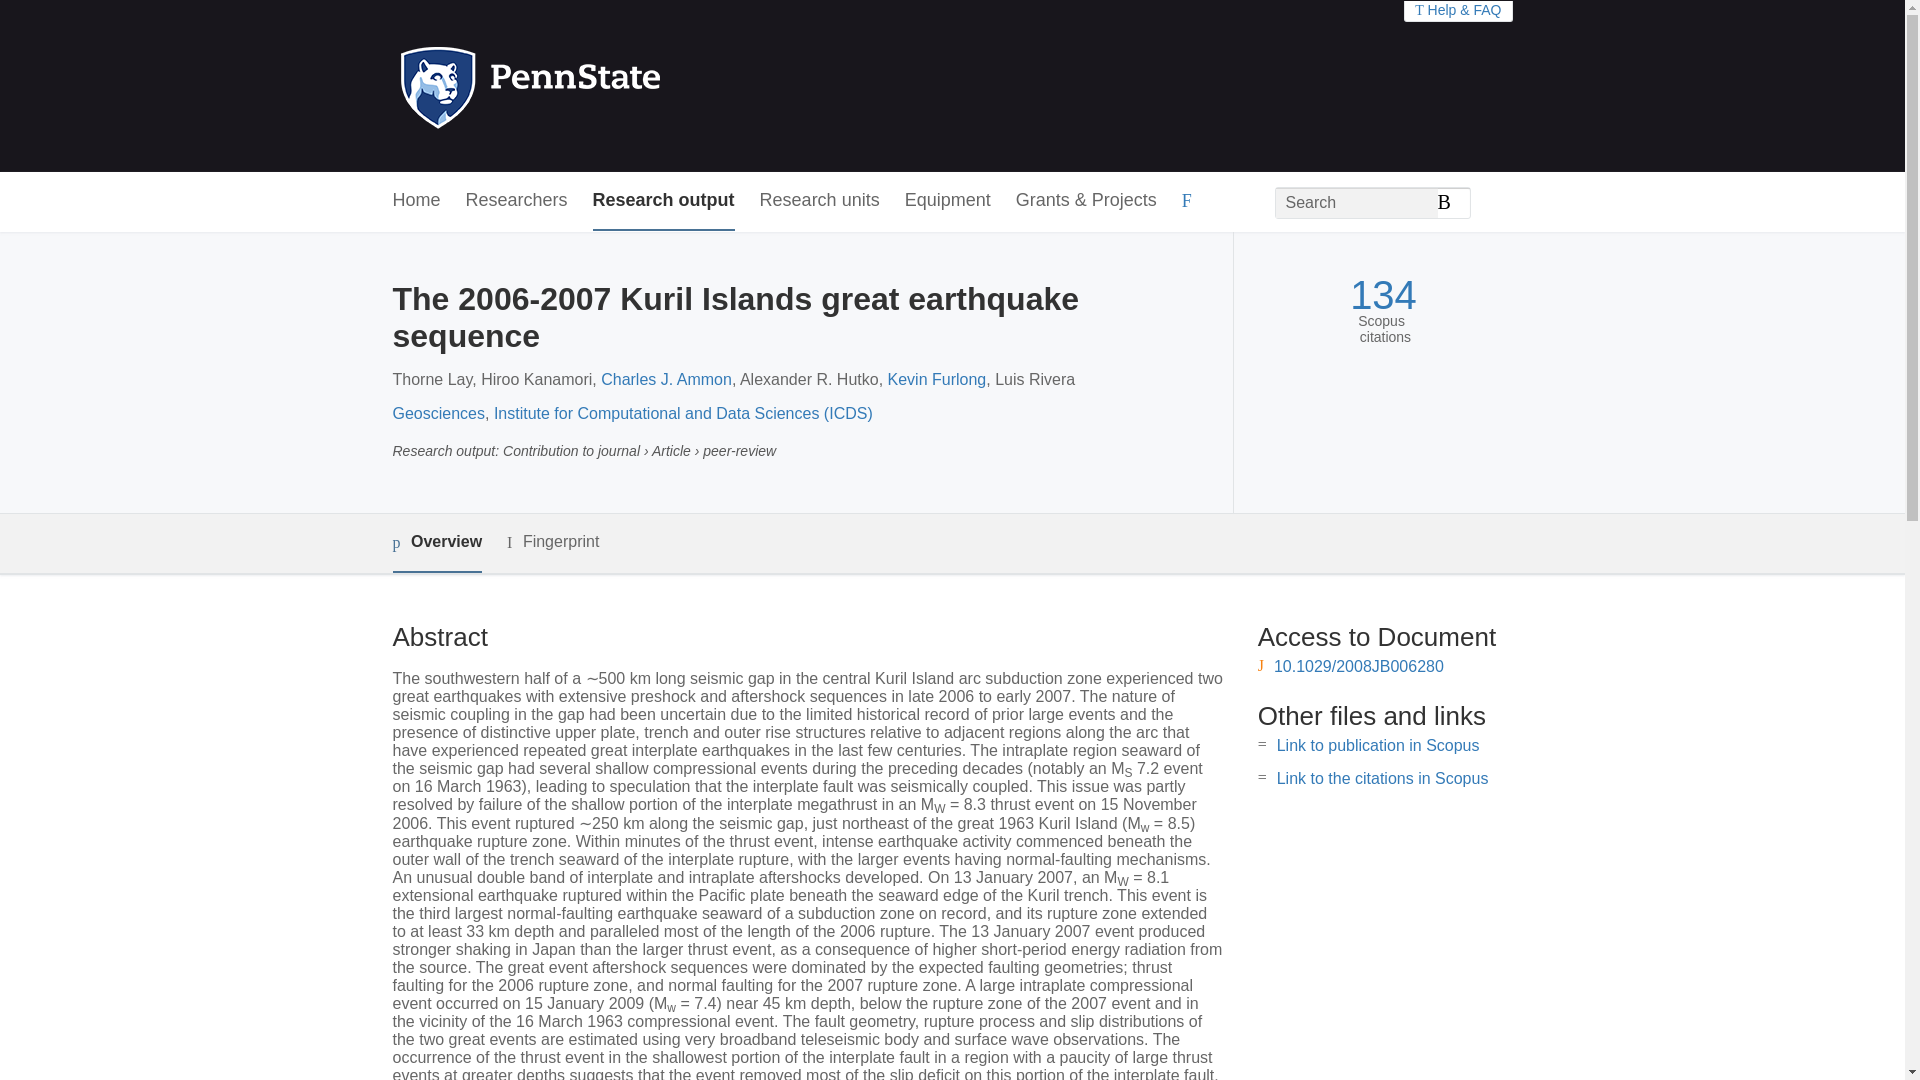 This screenshot has height=1080, width=1920. Describe the element at coordinates (936, 379) in the screenshot. I see `Kevin Furlong` at that location.